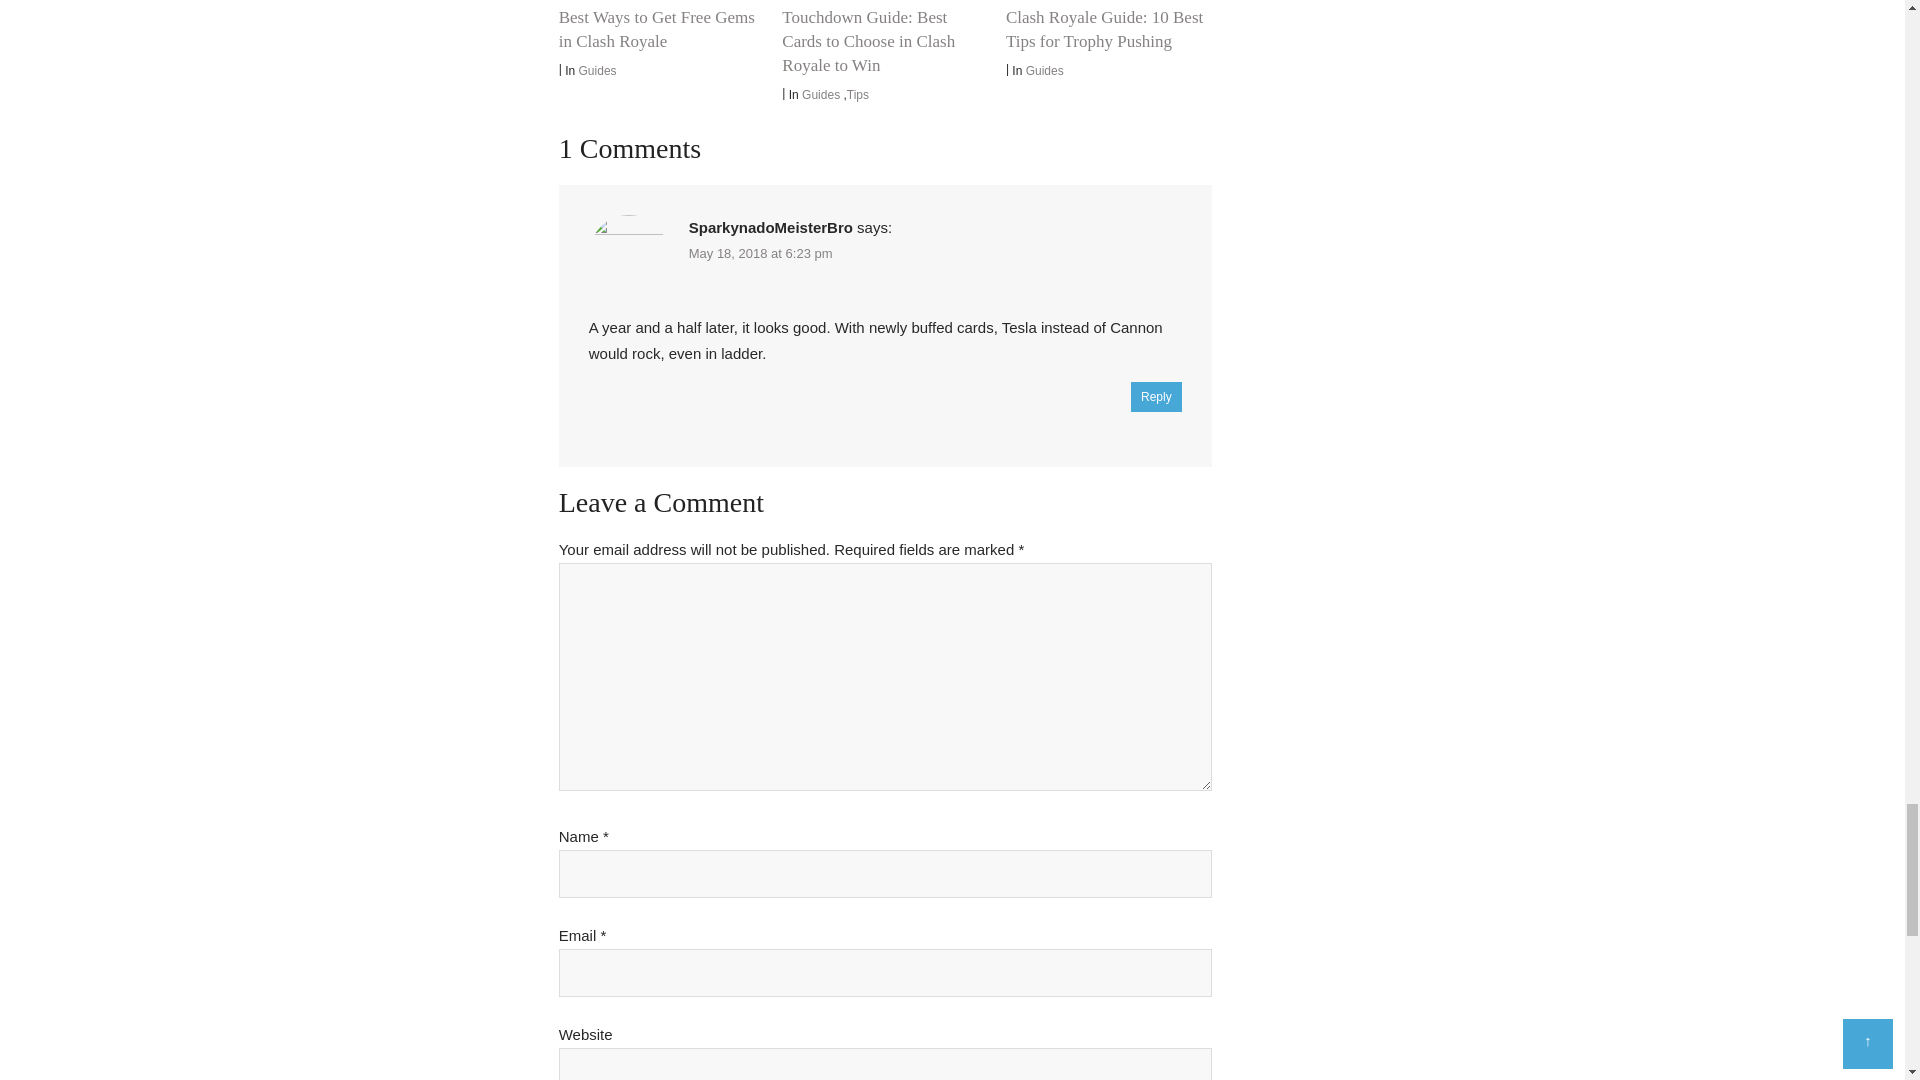 The width and height of the screenshot is (1920, 1080). Describe the element at coordinates (656, 28) in the screenshot. I see `Best Ways to Get Free Gems in Clash Royale` at that location.